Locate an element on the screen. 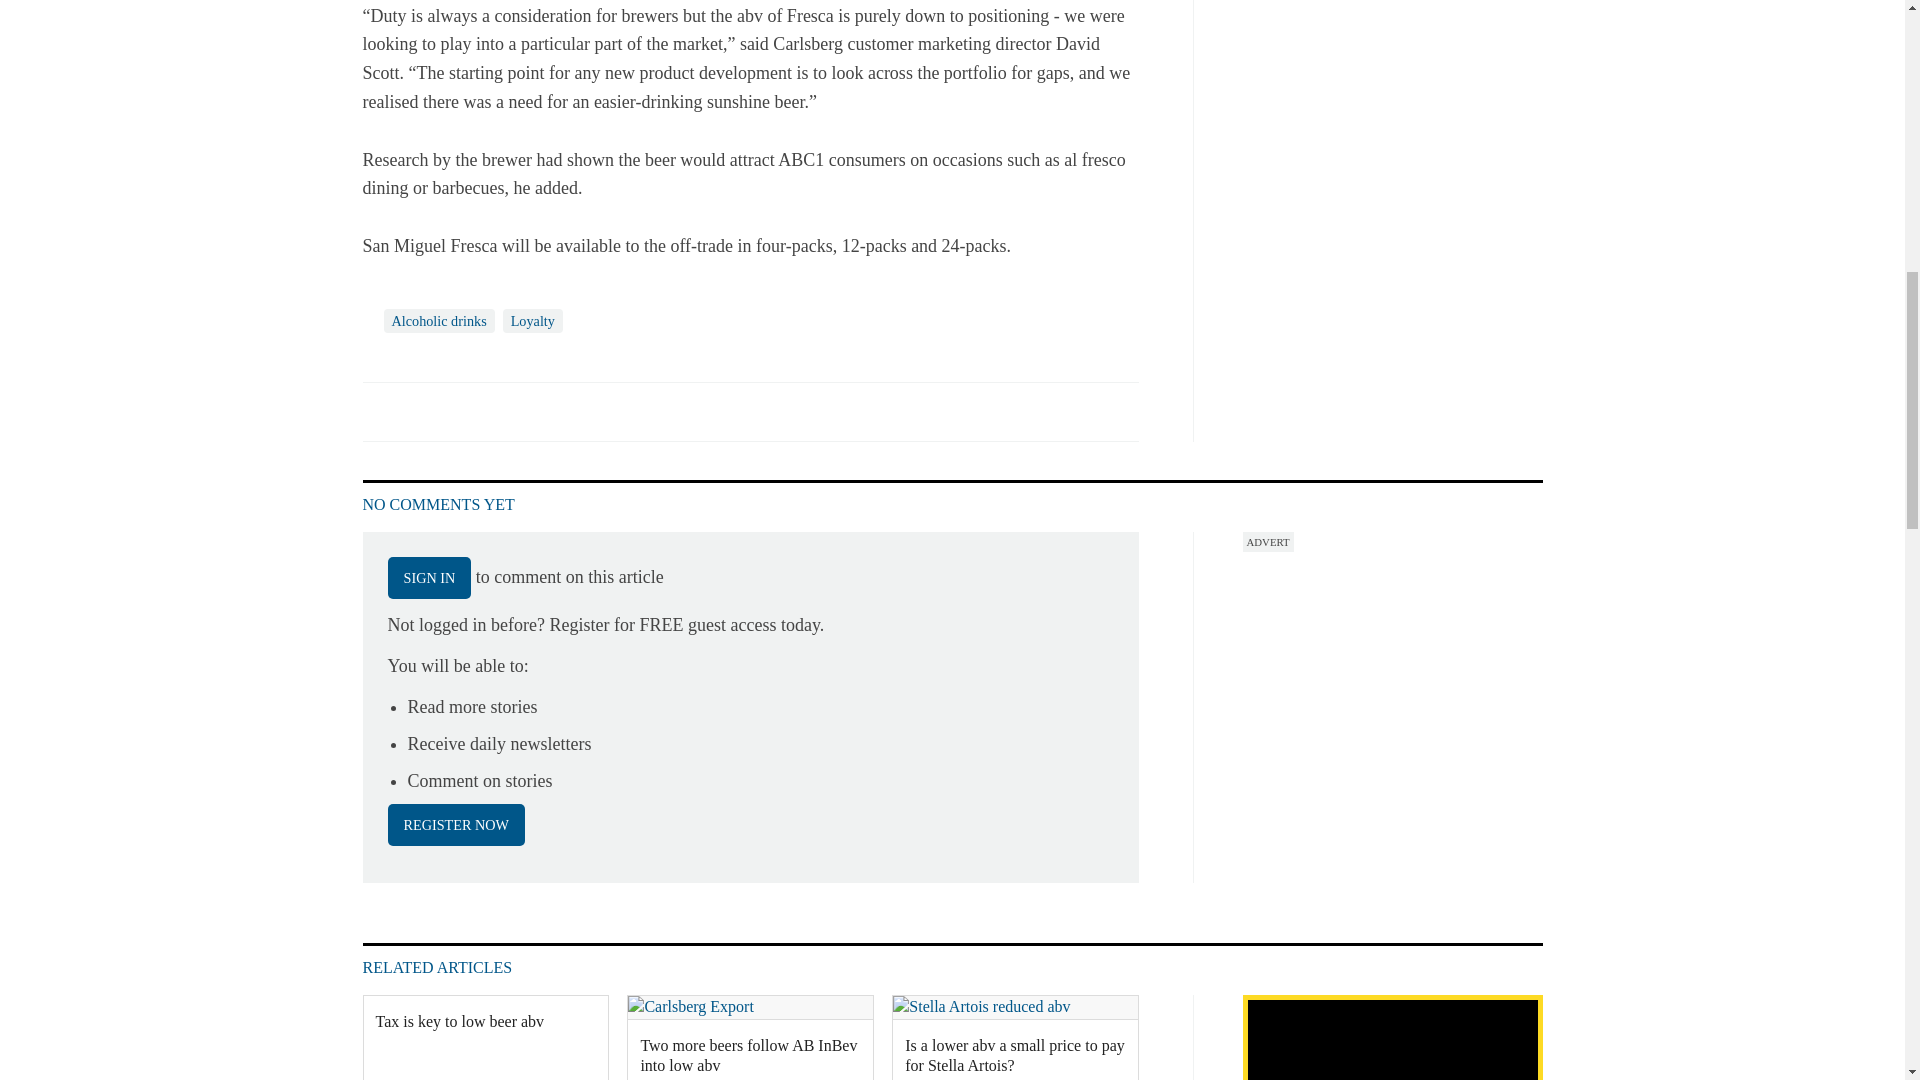  No comments is located at coordinates (1108, 422).